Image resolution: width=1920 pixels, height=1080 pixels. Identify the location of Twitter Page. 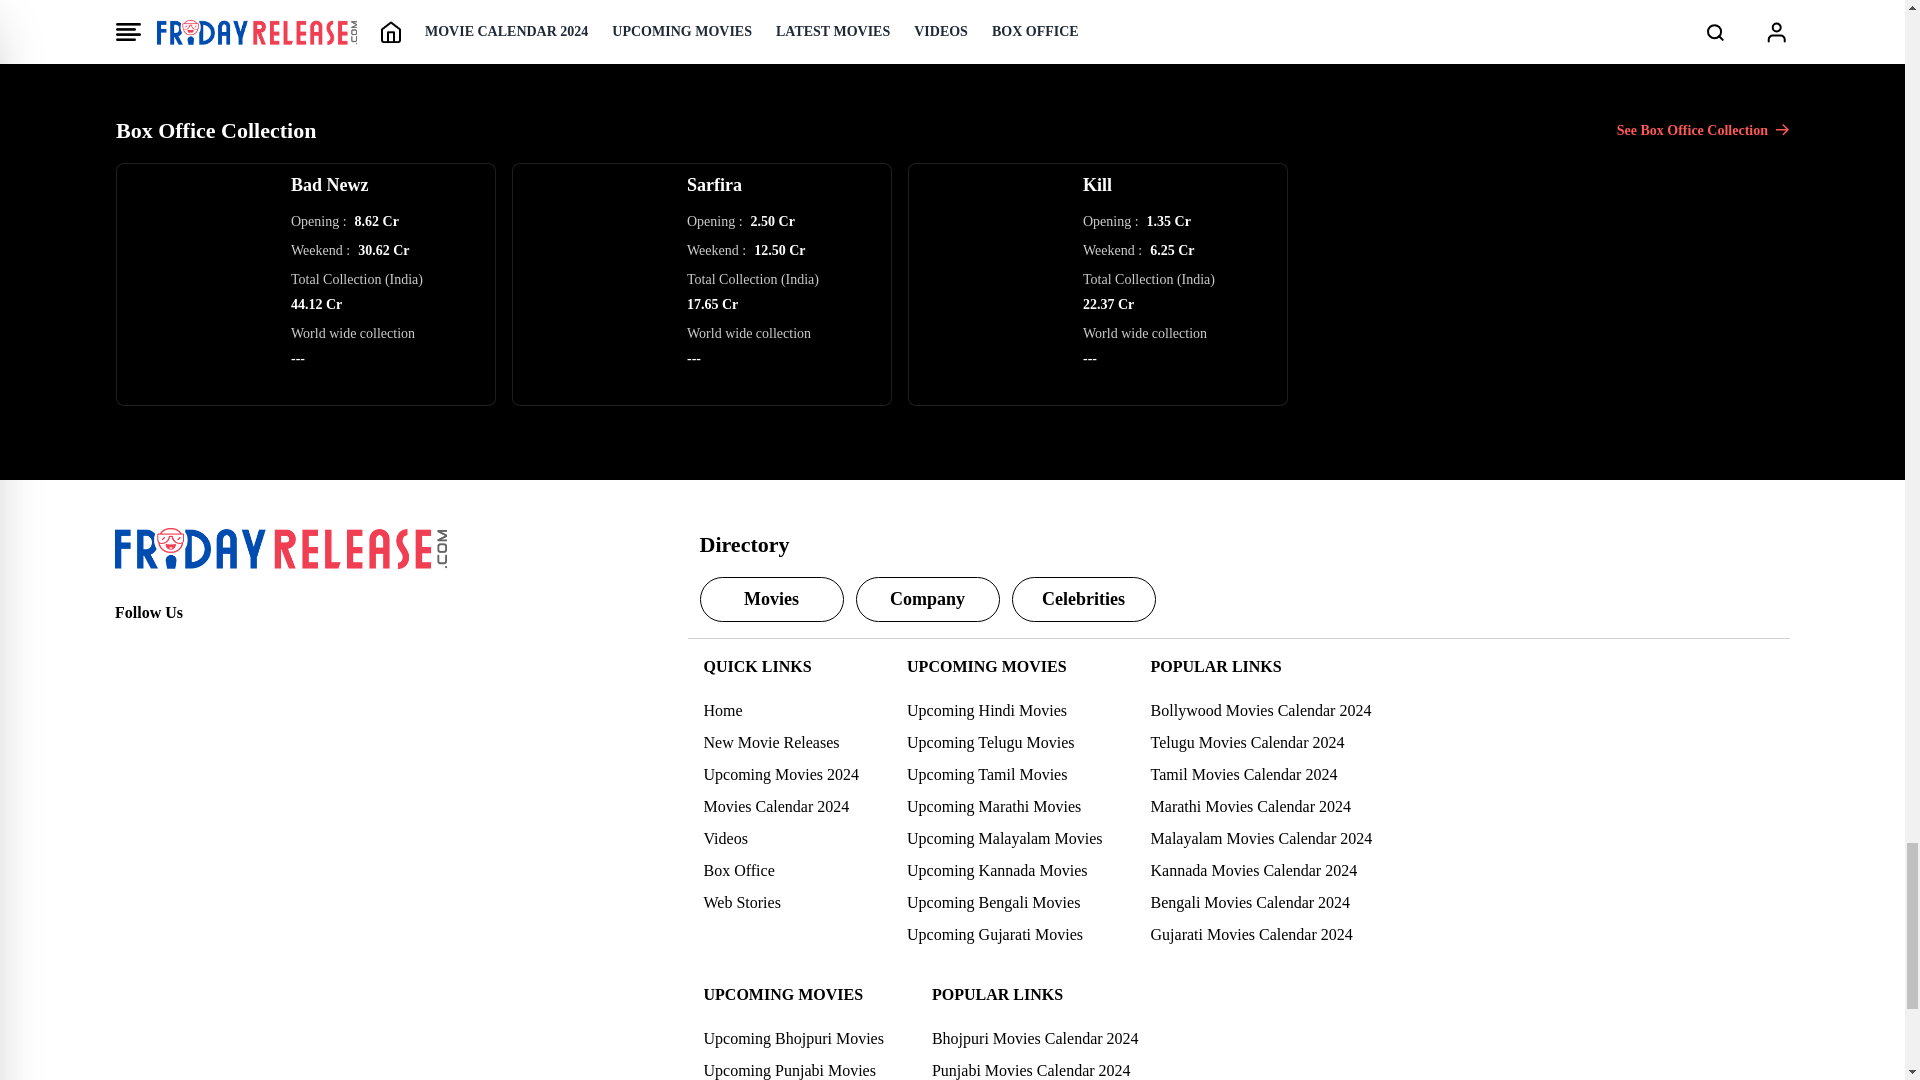
(174, 648).